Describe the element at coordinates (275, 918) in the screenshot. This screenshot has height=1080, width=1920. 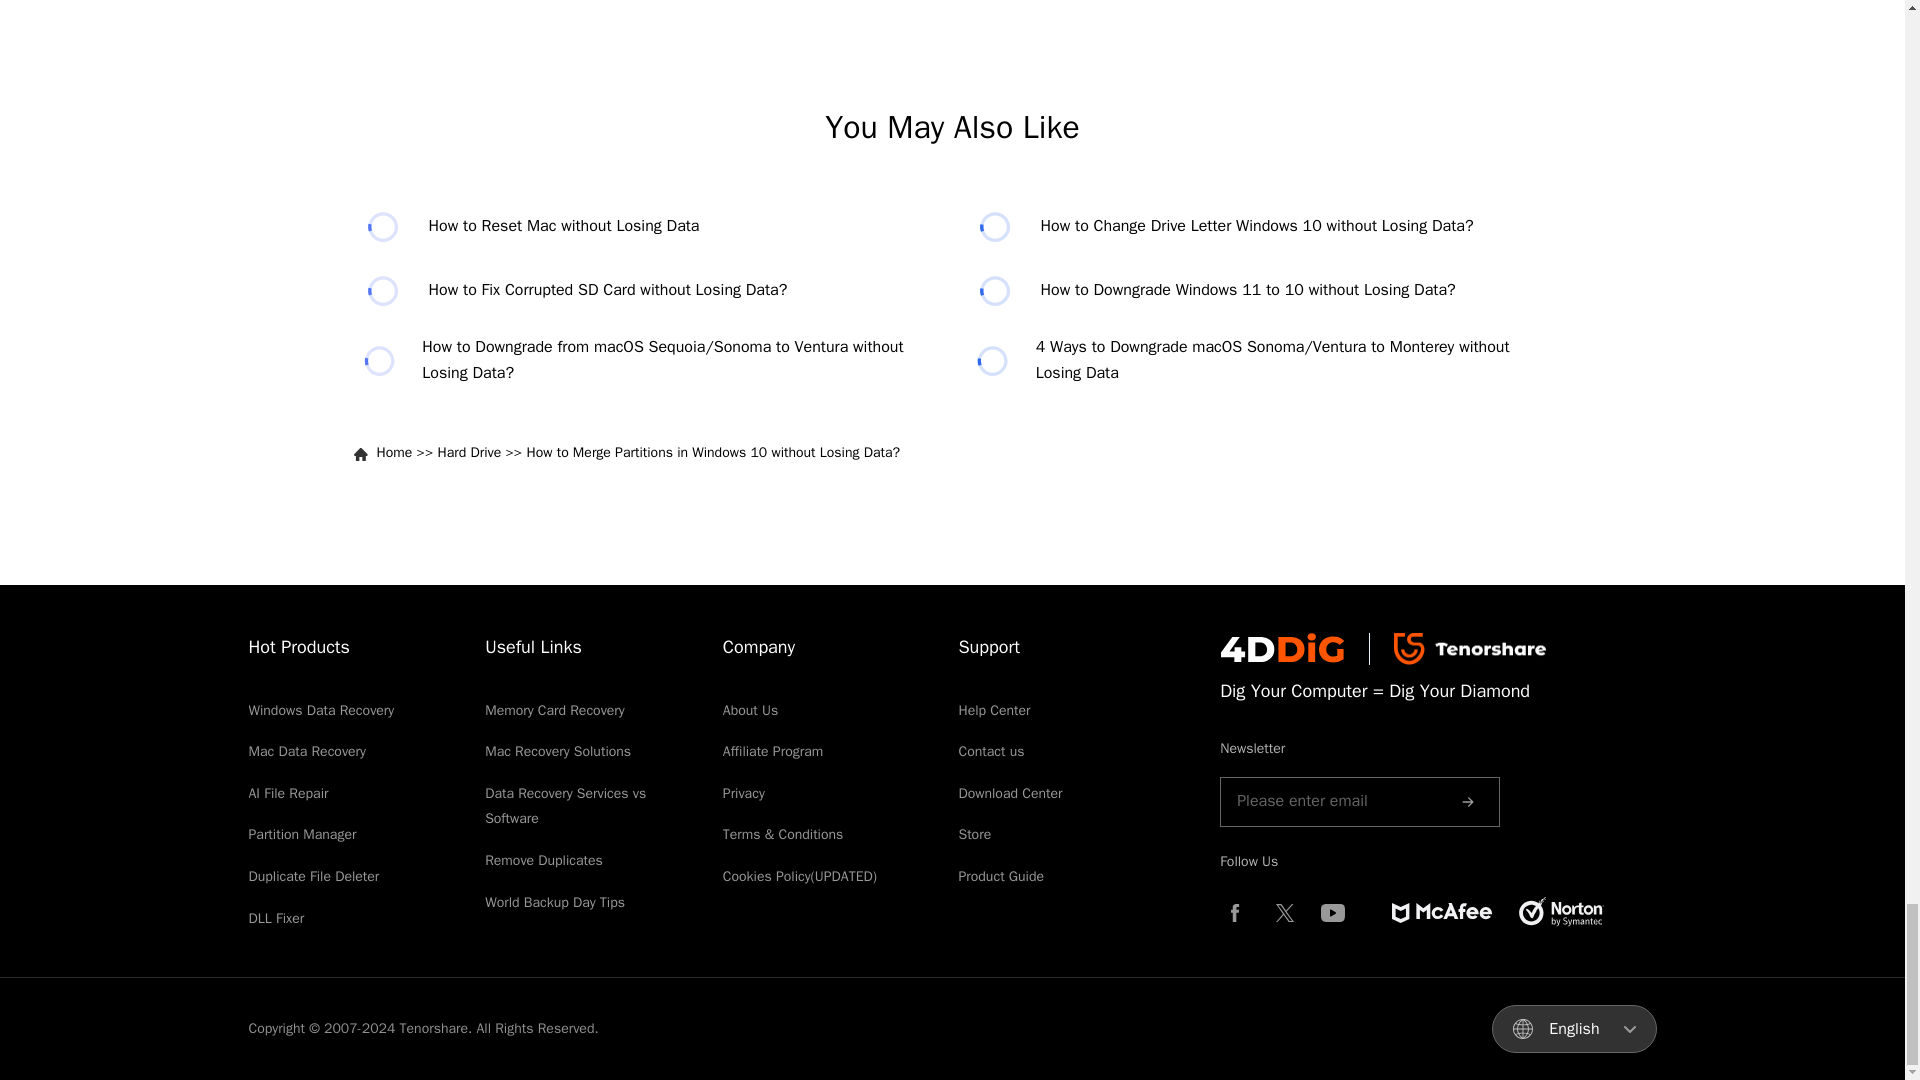
I see `DLL Fixer` at that location.